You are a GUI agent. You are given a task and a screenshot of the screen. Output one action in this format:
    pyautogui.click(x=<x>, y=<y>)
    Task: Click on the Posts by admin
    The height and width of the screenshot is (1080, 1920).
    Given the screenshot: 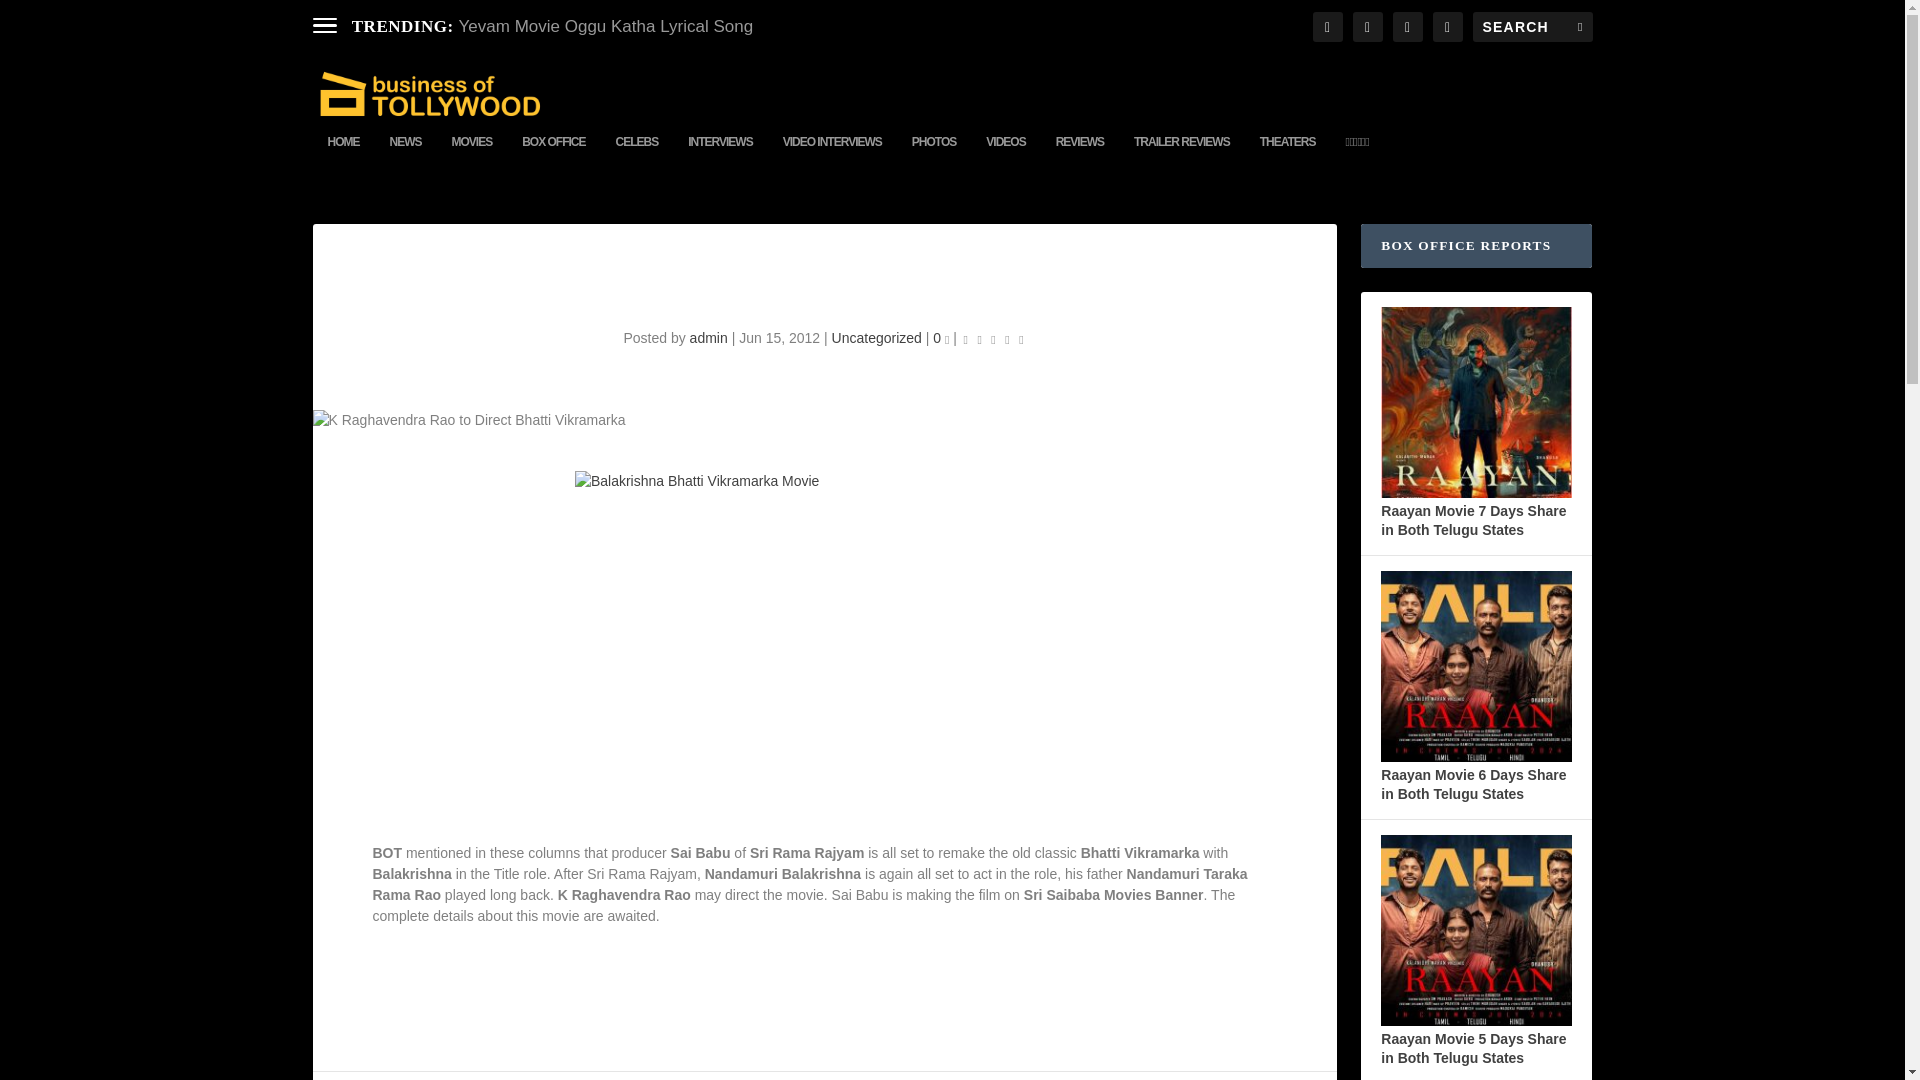 What is the action you would take?
    pyautogui.click(x=708, y=338)
    